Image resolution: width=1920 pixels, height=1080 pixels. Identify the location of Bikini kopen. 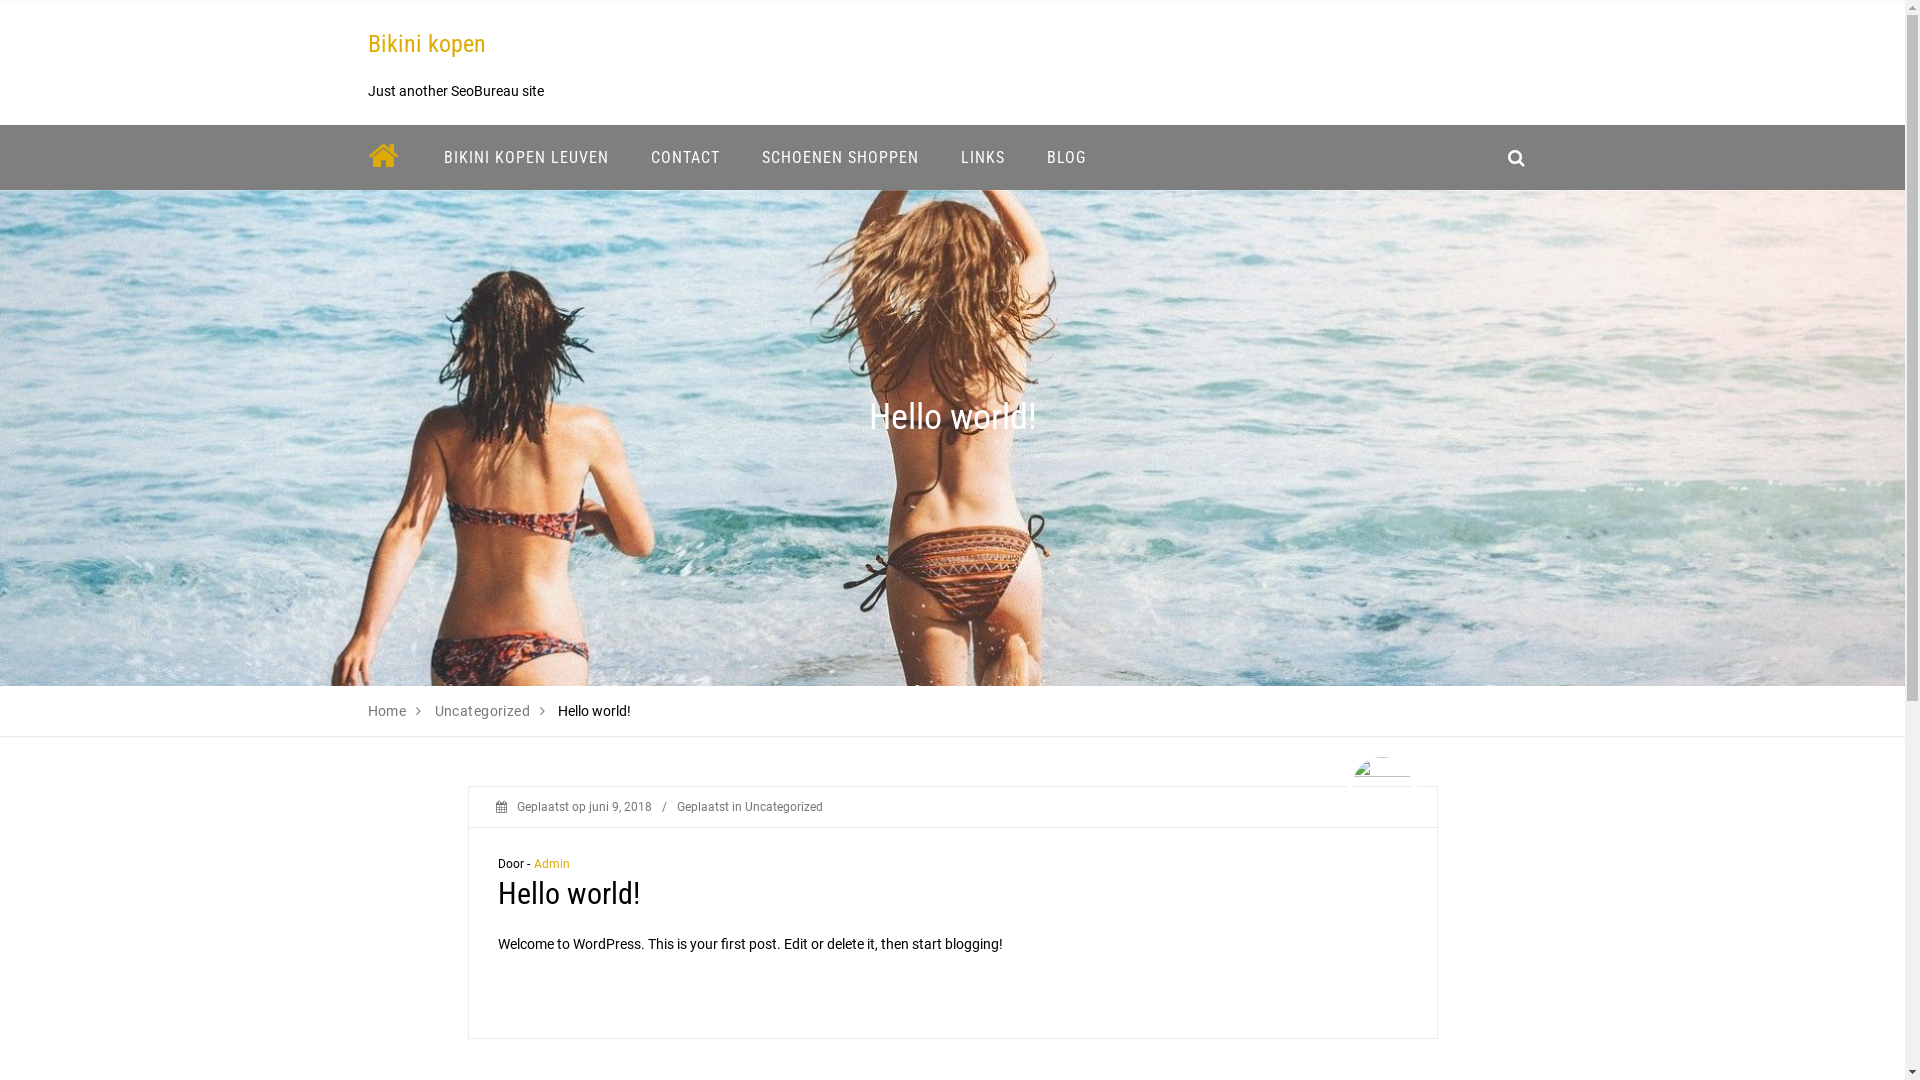
(427, 44).